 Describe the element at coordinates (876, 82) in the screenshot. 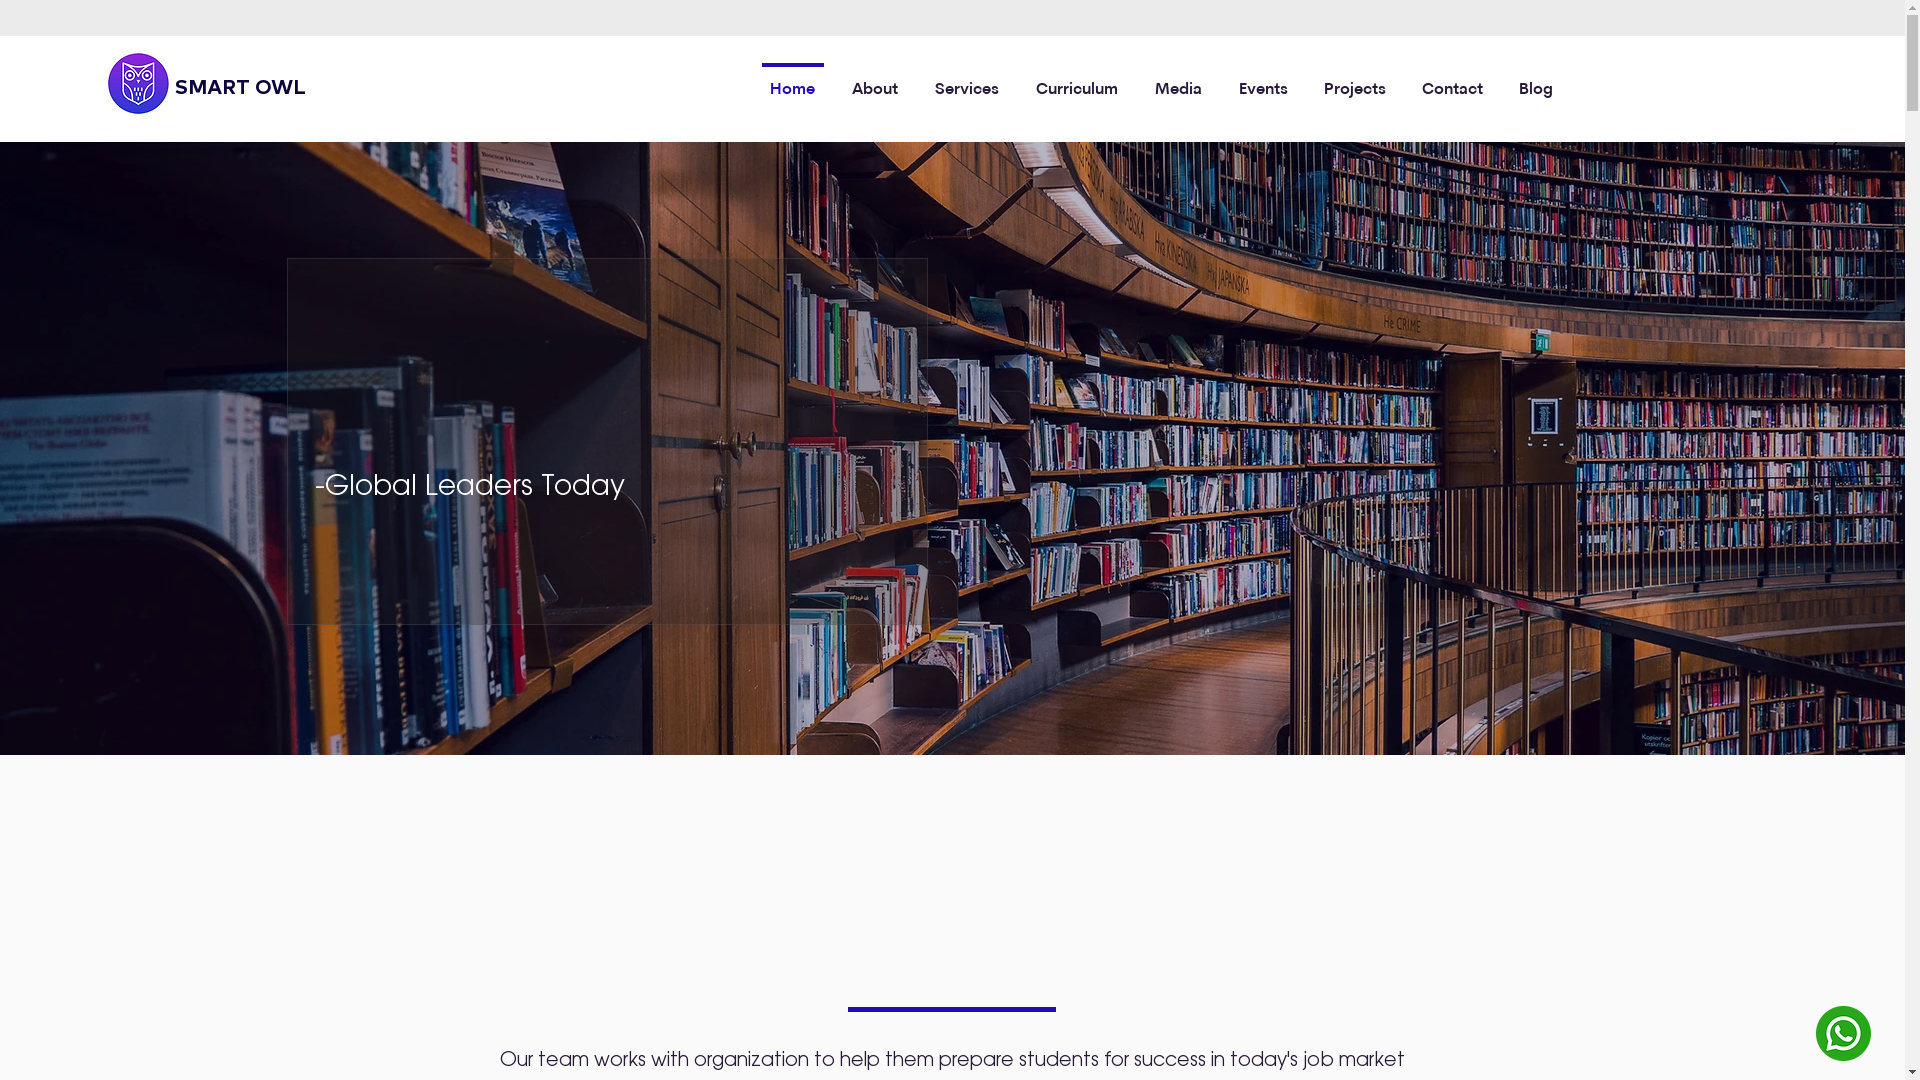

I see `About` at that location.